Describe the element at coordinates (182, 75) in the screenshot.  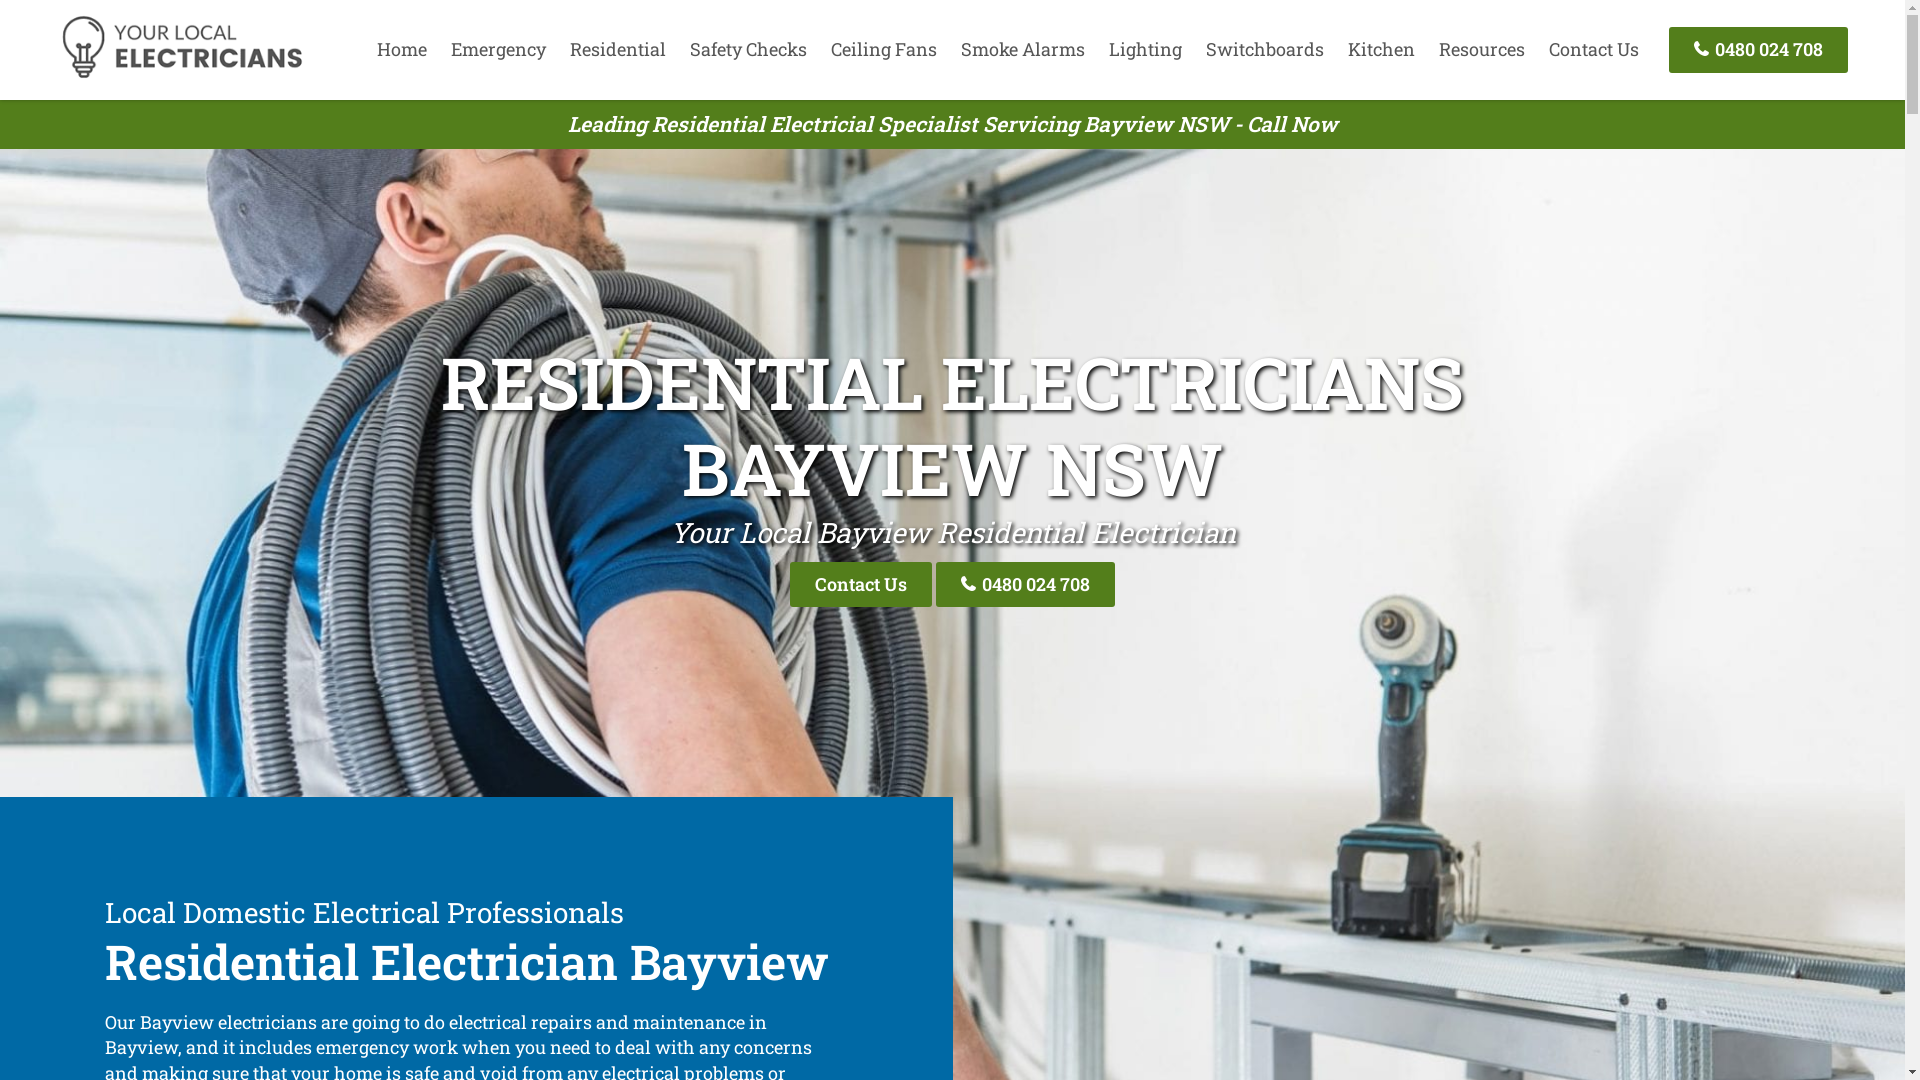
I see `Electricians` at that location.